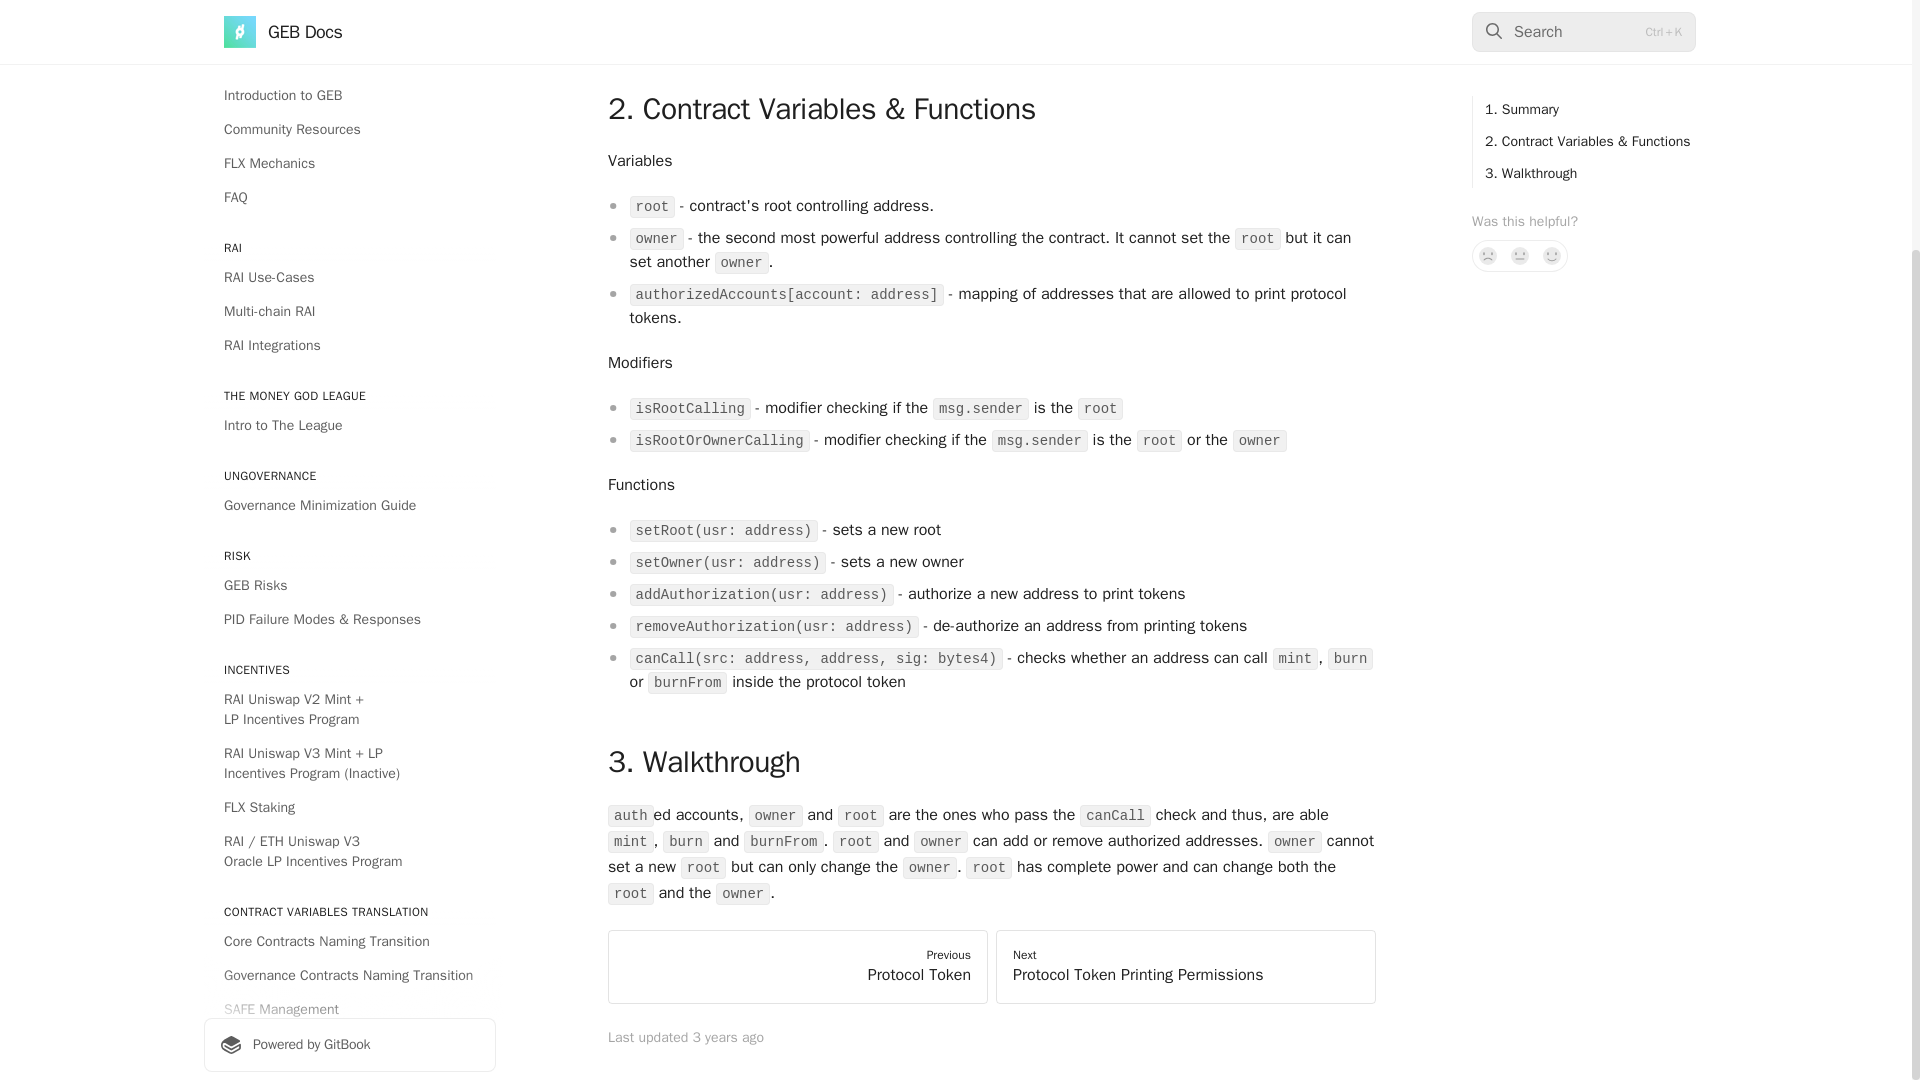  Describe the element at coordinates (349, 482) in the screenshot. I see `FLX Staking` at that location.